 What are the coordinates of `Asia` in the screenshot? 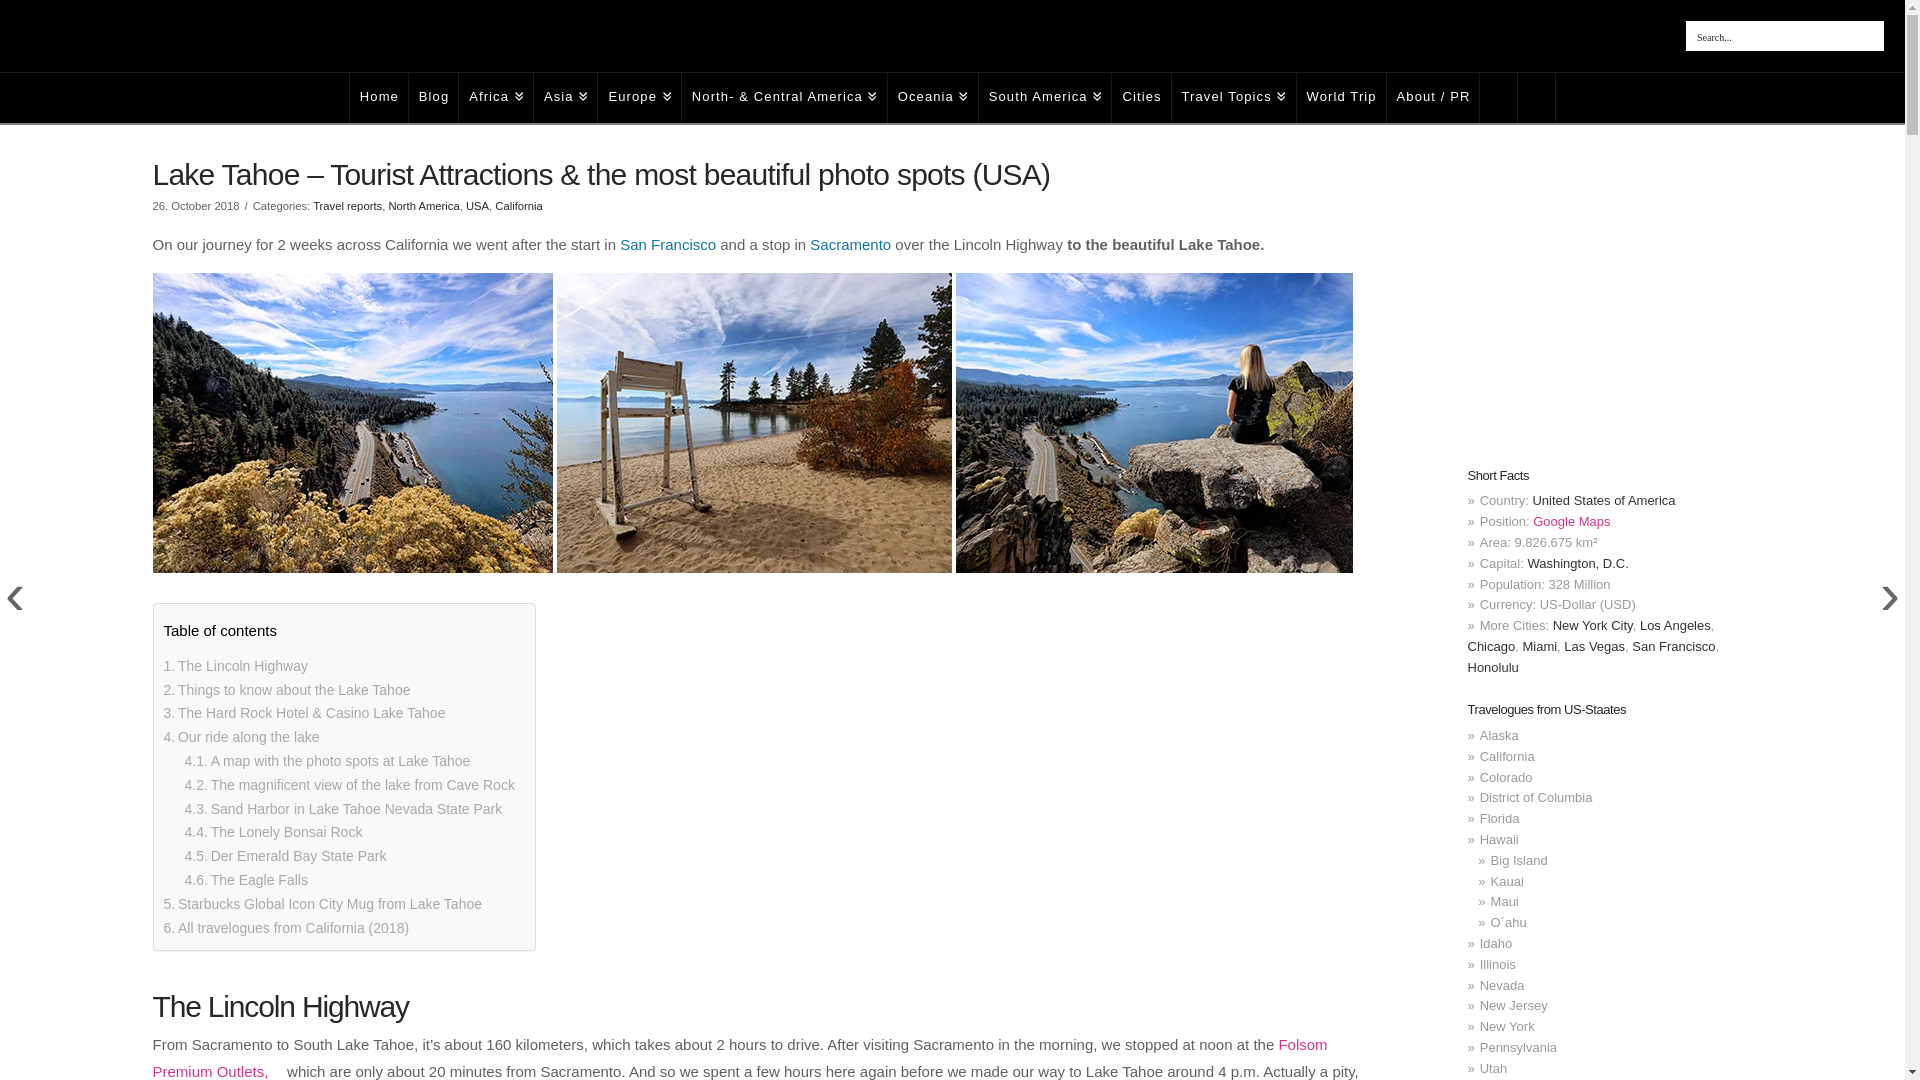 It's located at (566, 98).